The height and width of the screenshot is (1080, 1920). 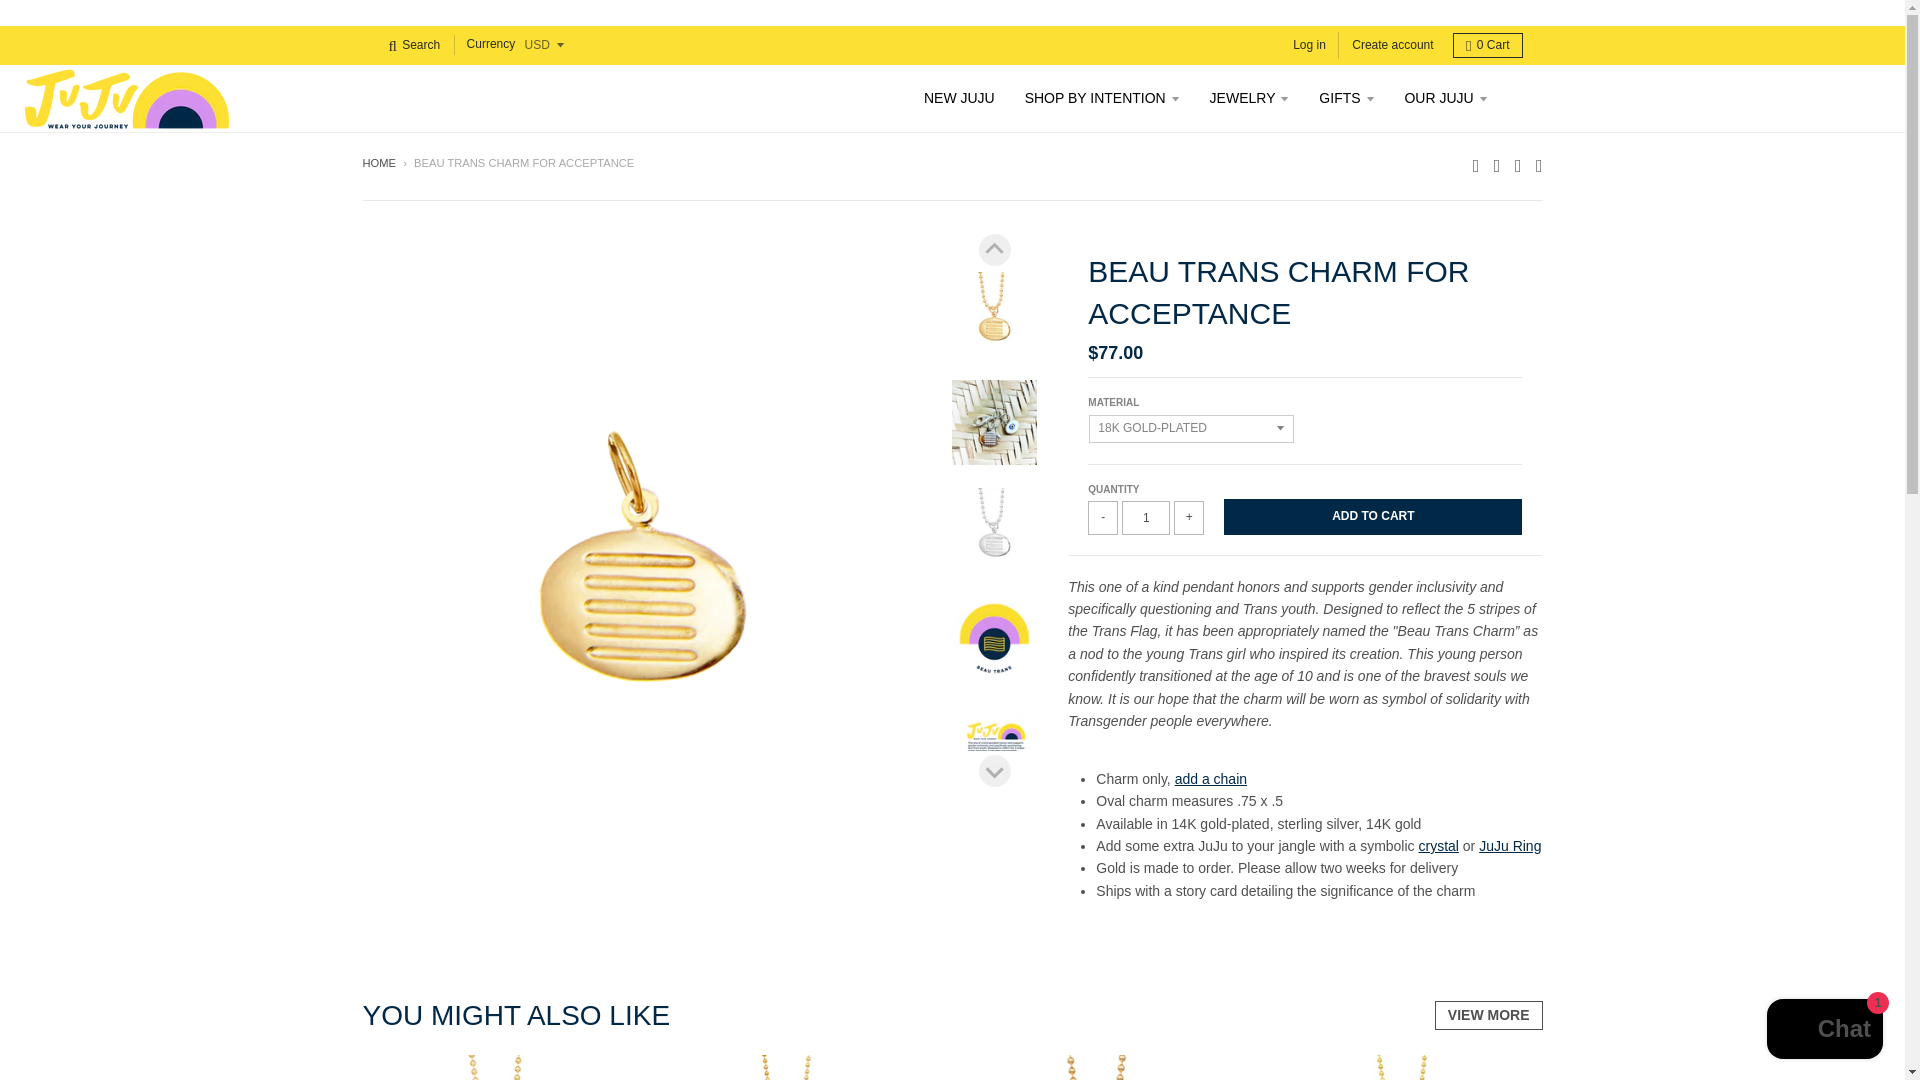 I want to click on 0 Cart, so click(x=1488, y=46).